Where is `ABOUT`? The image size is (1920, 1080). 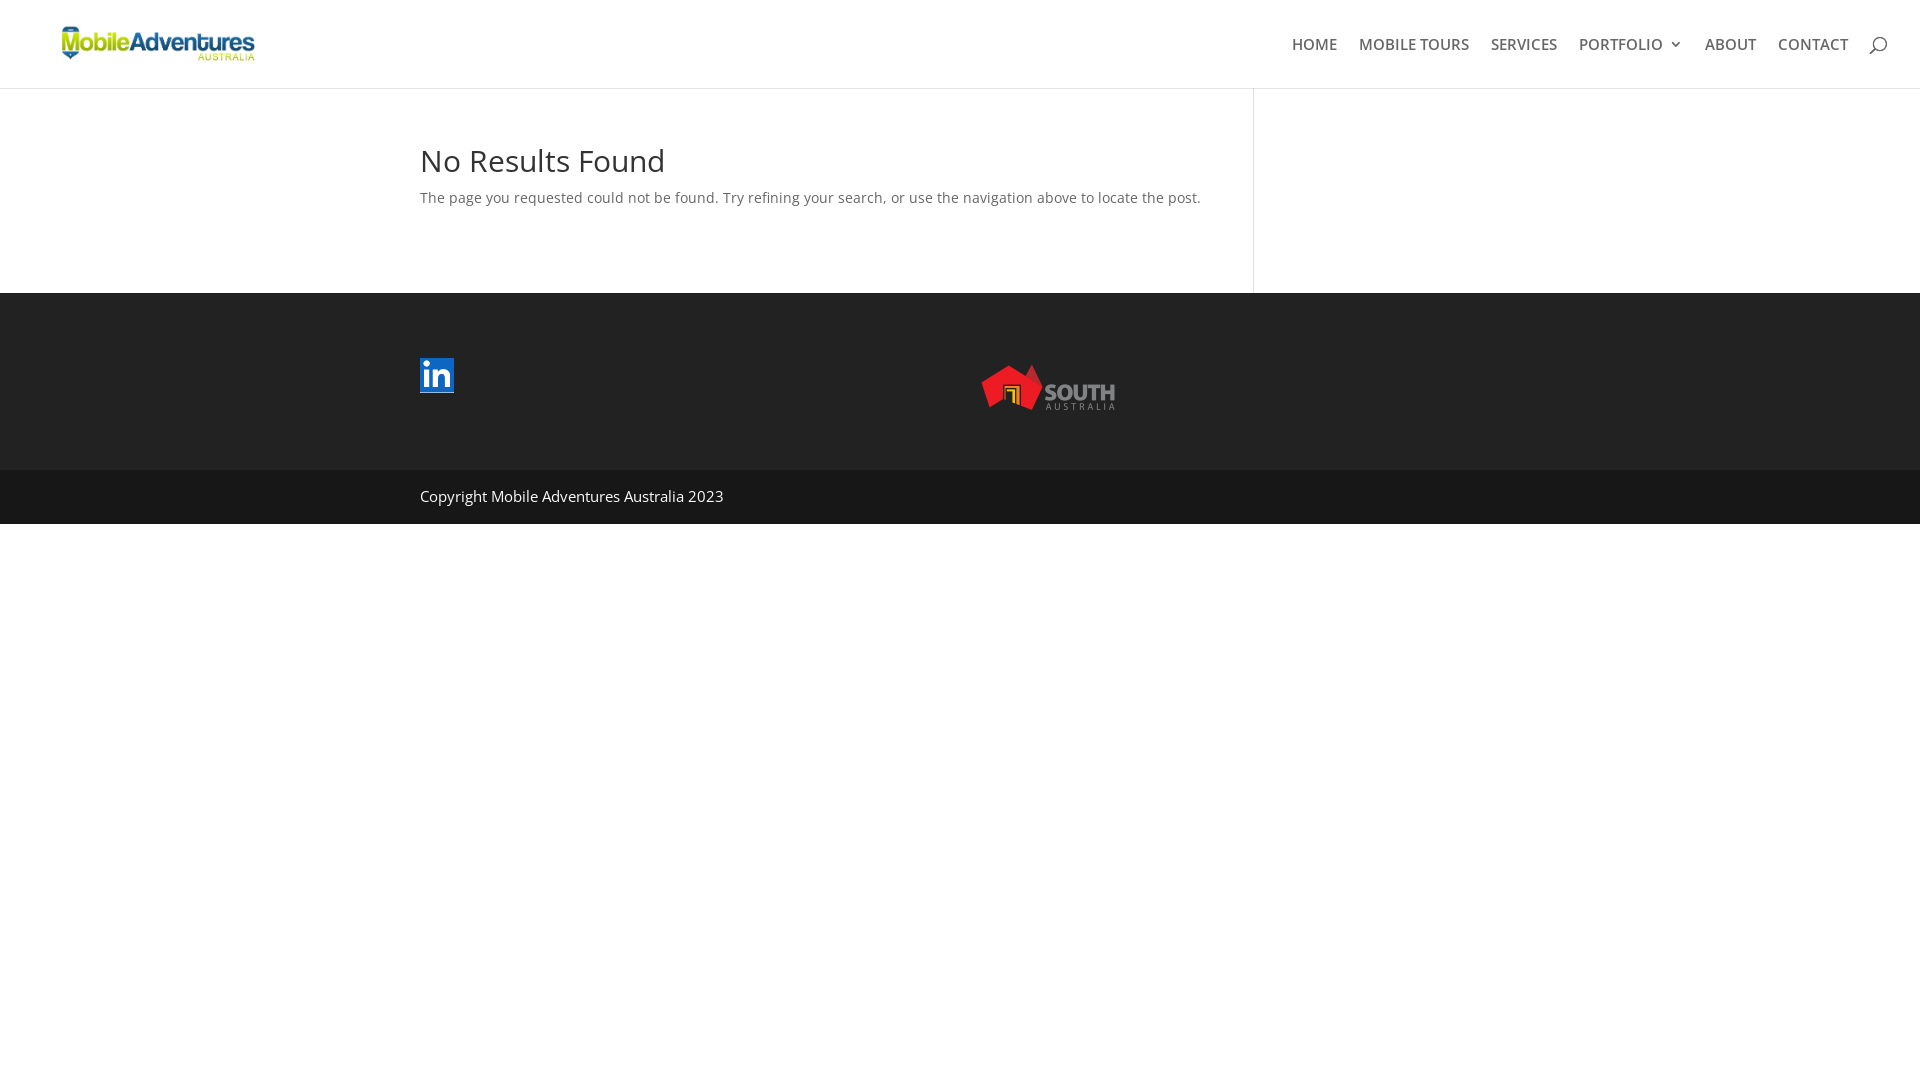
ABOUT is located at coordinates (1730, 62).